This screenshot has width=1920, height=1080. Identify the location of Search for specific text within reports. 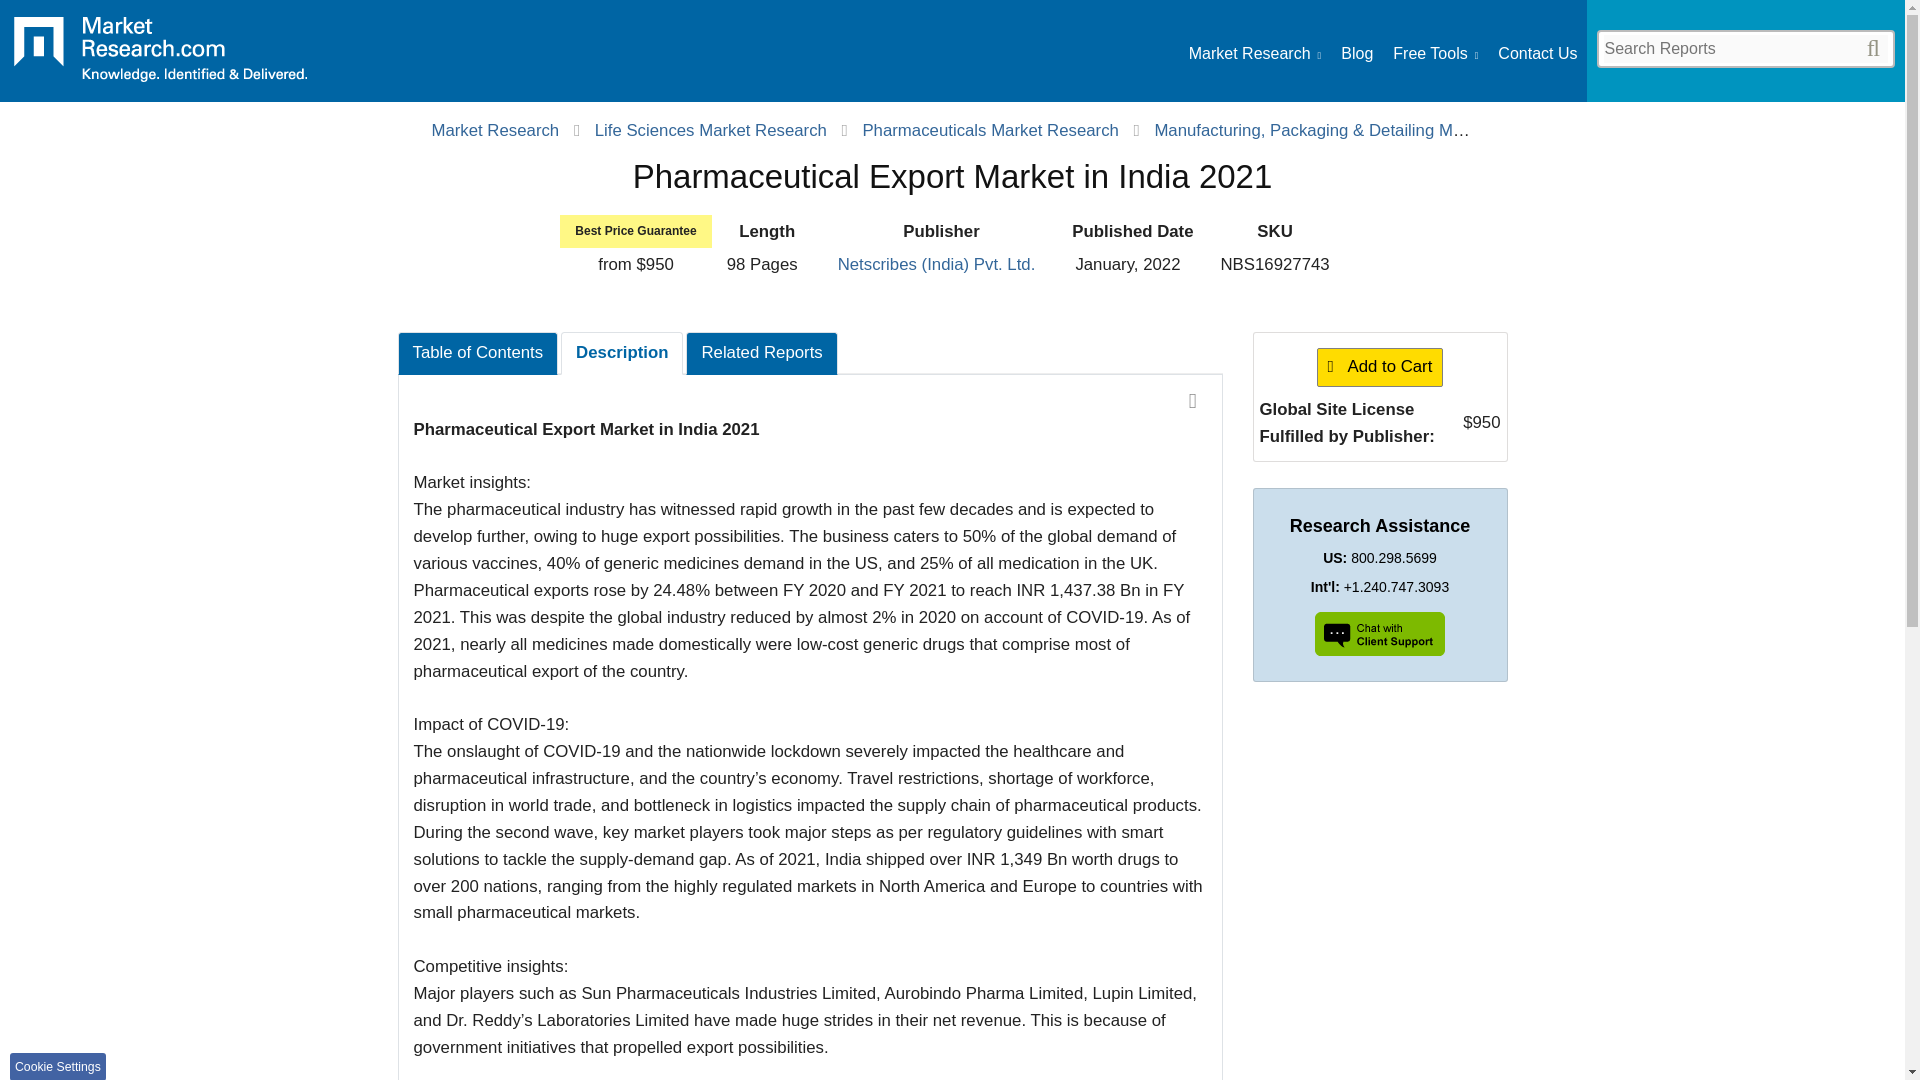
(1745, 48).